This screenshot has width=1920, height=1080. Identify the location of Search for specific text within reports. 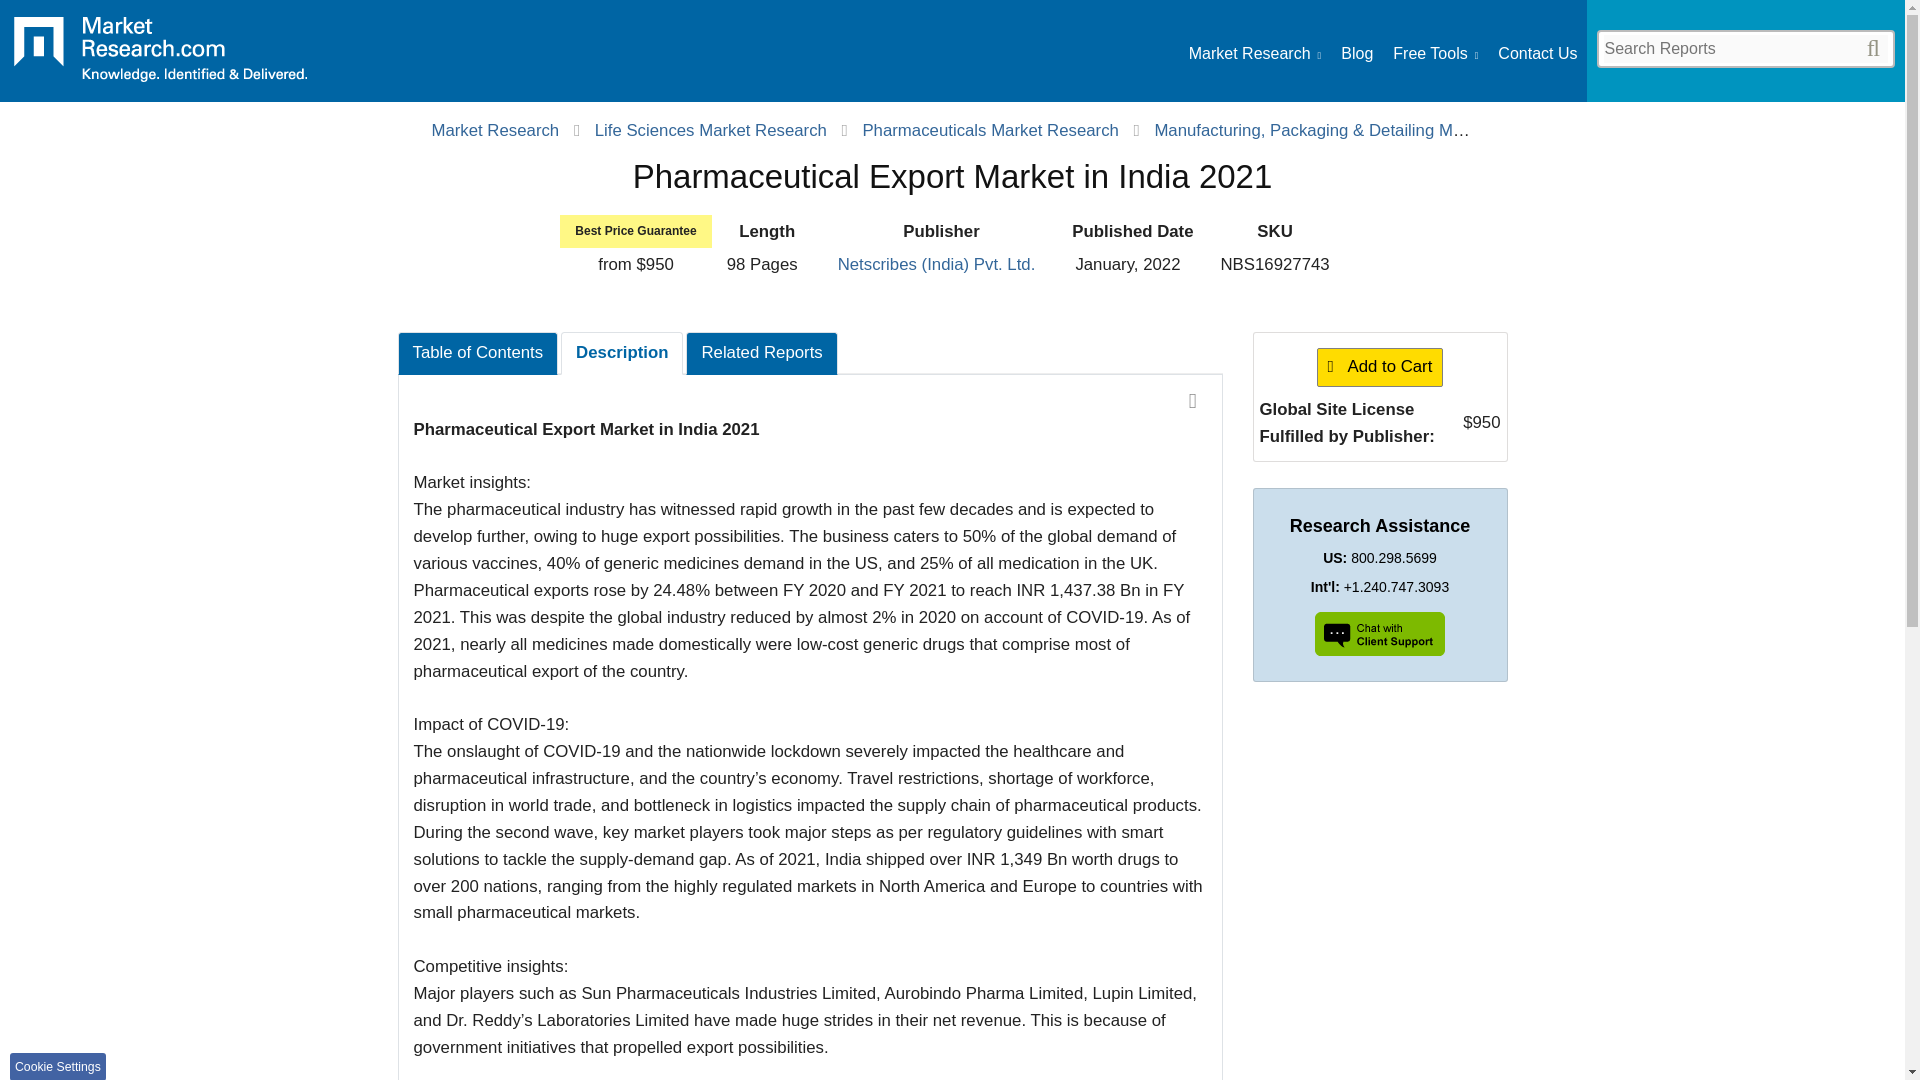
(1745, 48).